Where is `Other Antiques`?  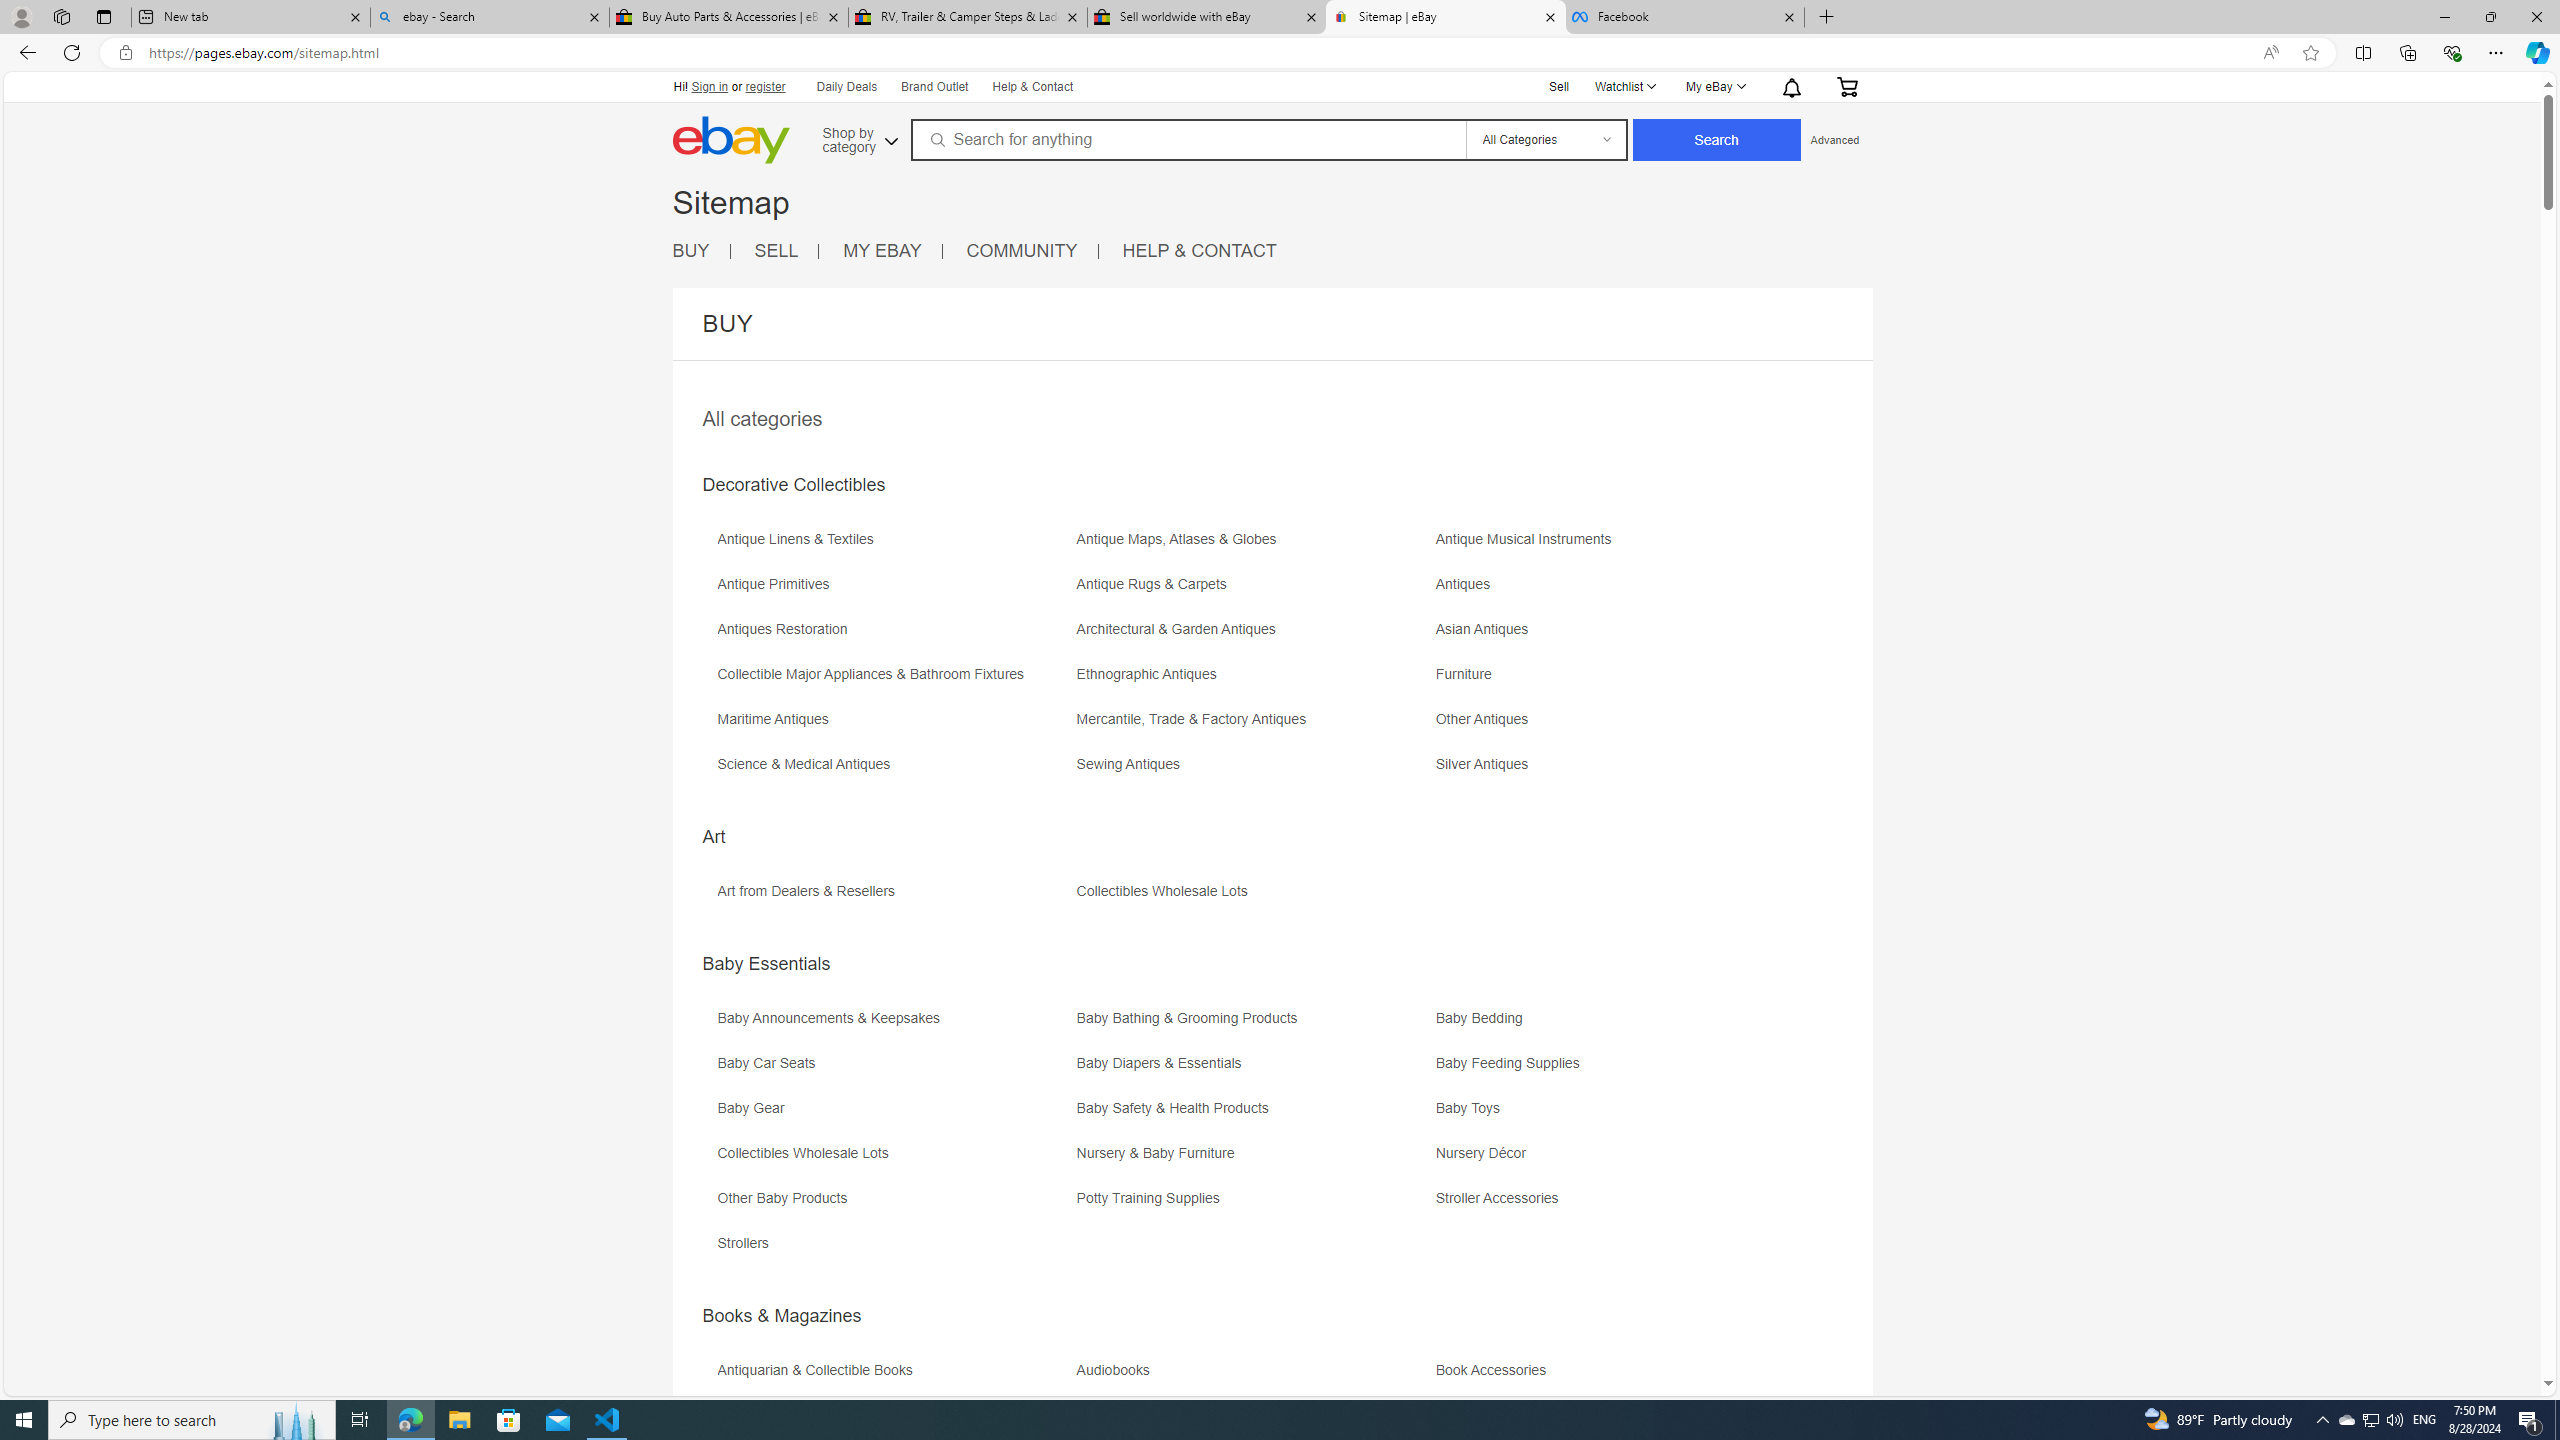
Other Antiques is located at coordinates (1487, 719).